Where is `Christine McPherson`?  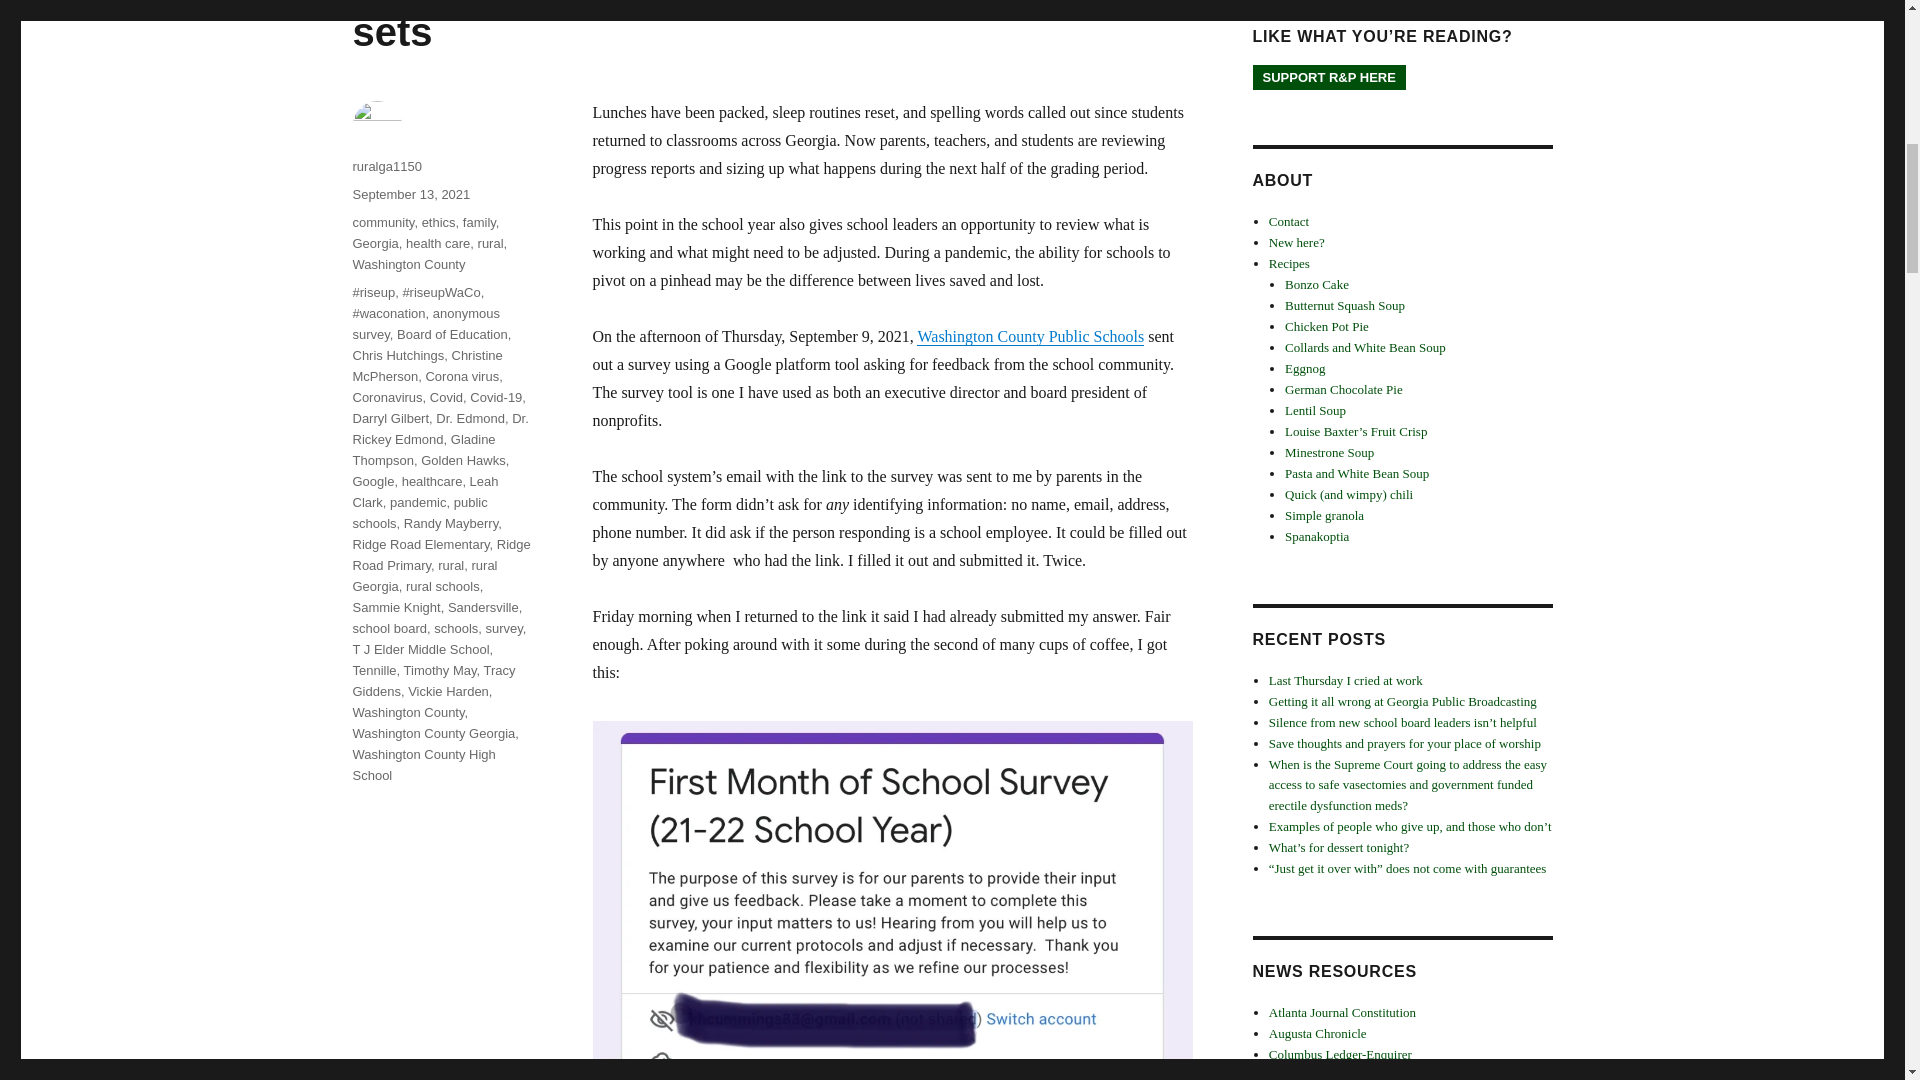
Christine McPherson is located at coordinates (426, 366).